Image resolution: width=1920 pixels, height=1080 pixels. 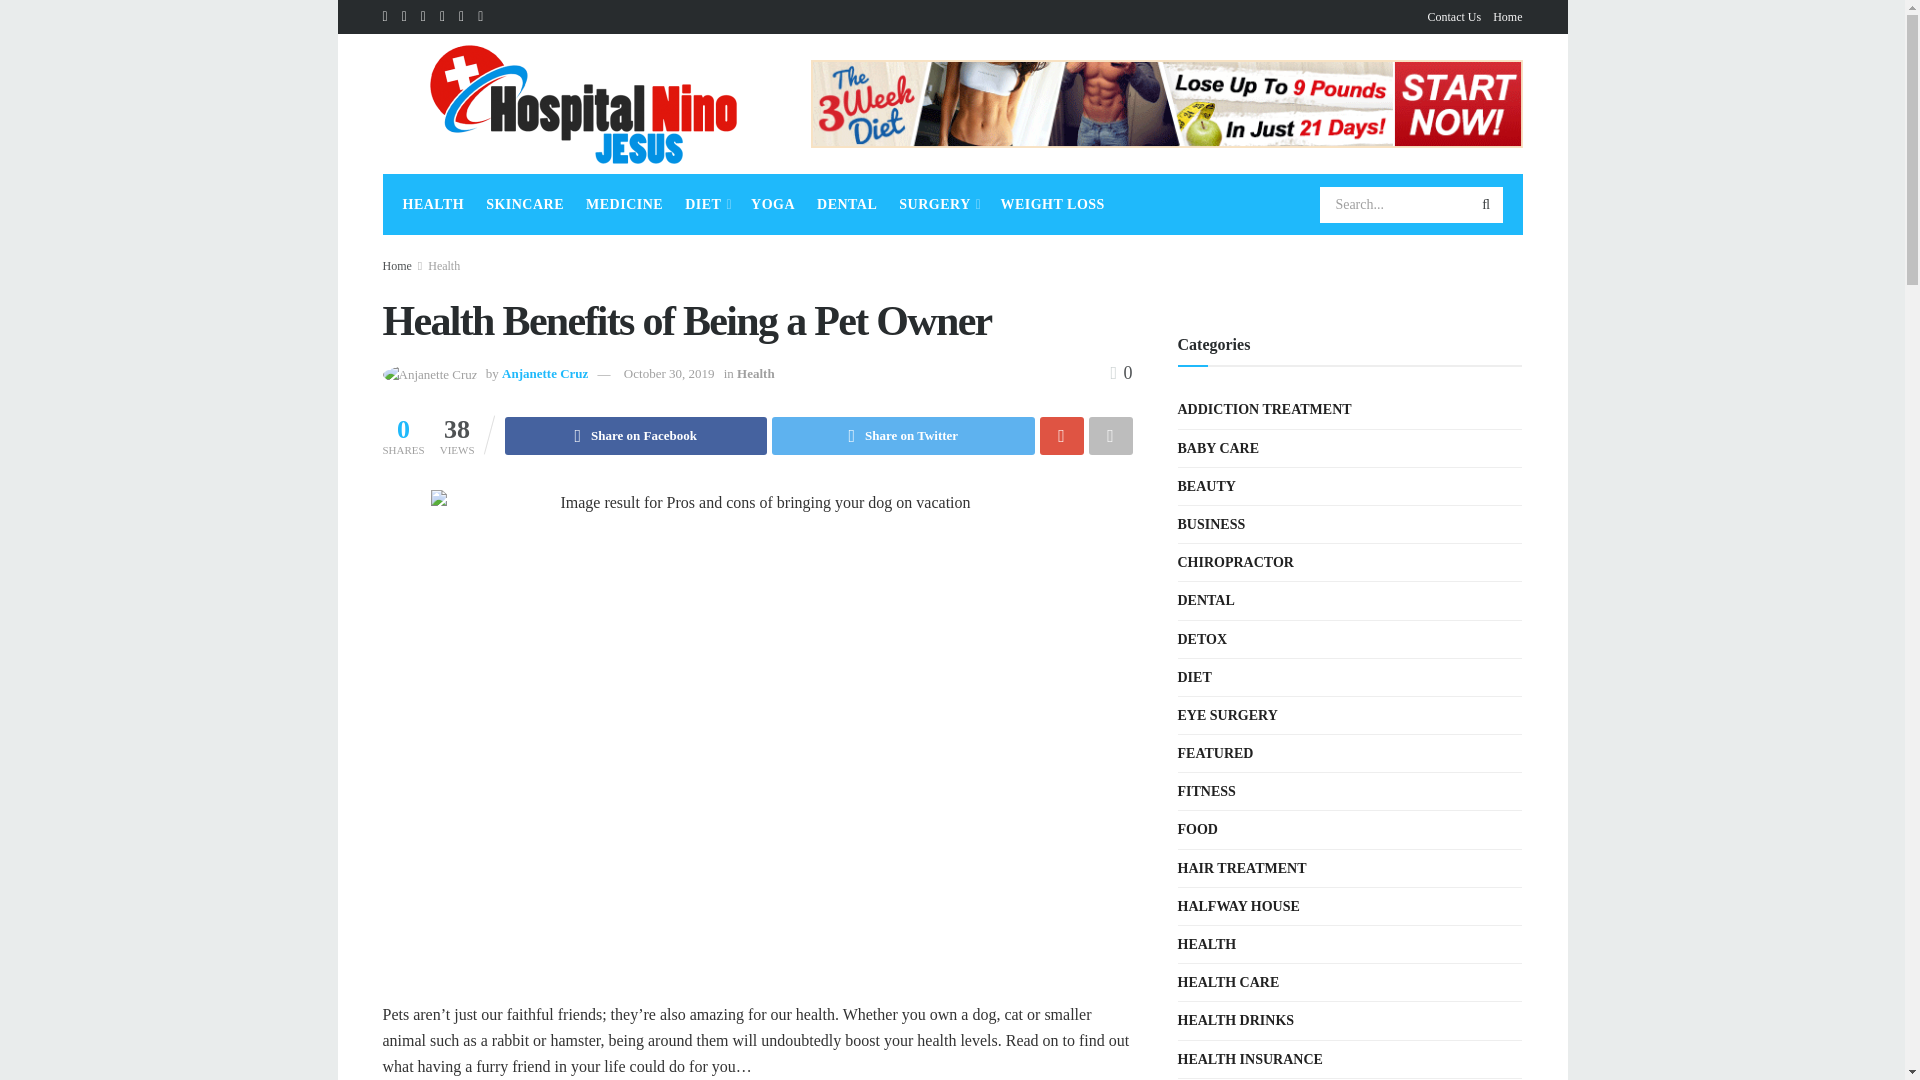 What do you see at coordinates (938, 205) in the screenshot?
I see `SURGERY` at bounding box center [938, 205].